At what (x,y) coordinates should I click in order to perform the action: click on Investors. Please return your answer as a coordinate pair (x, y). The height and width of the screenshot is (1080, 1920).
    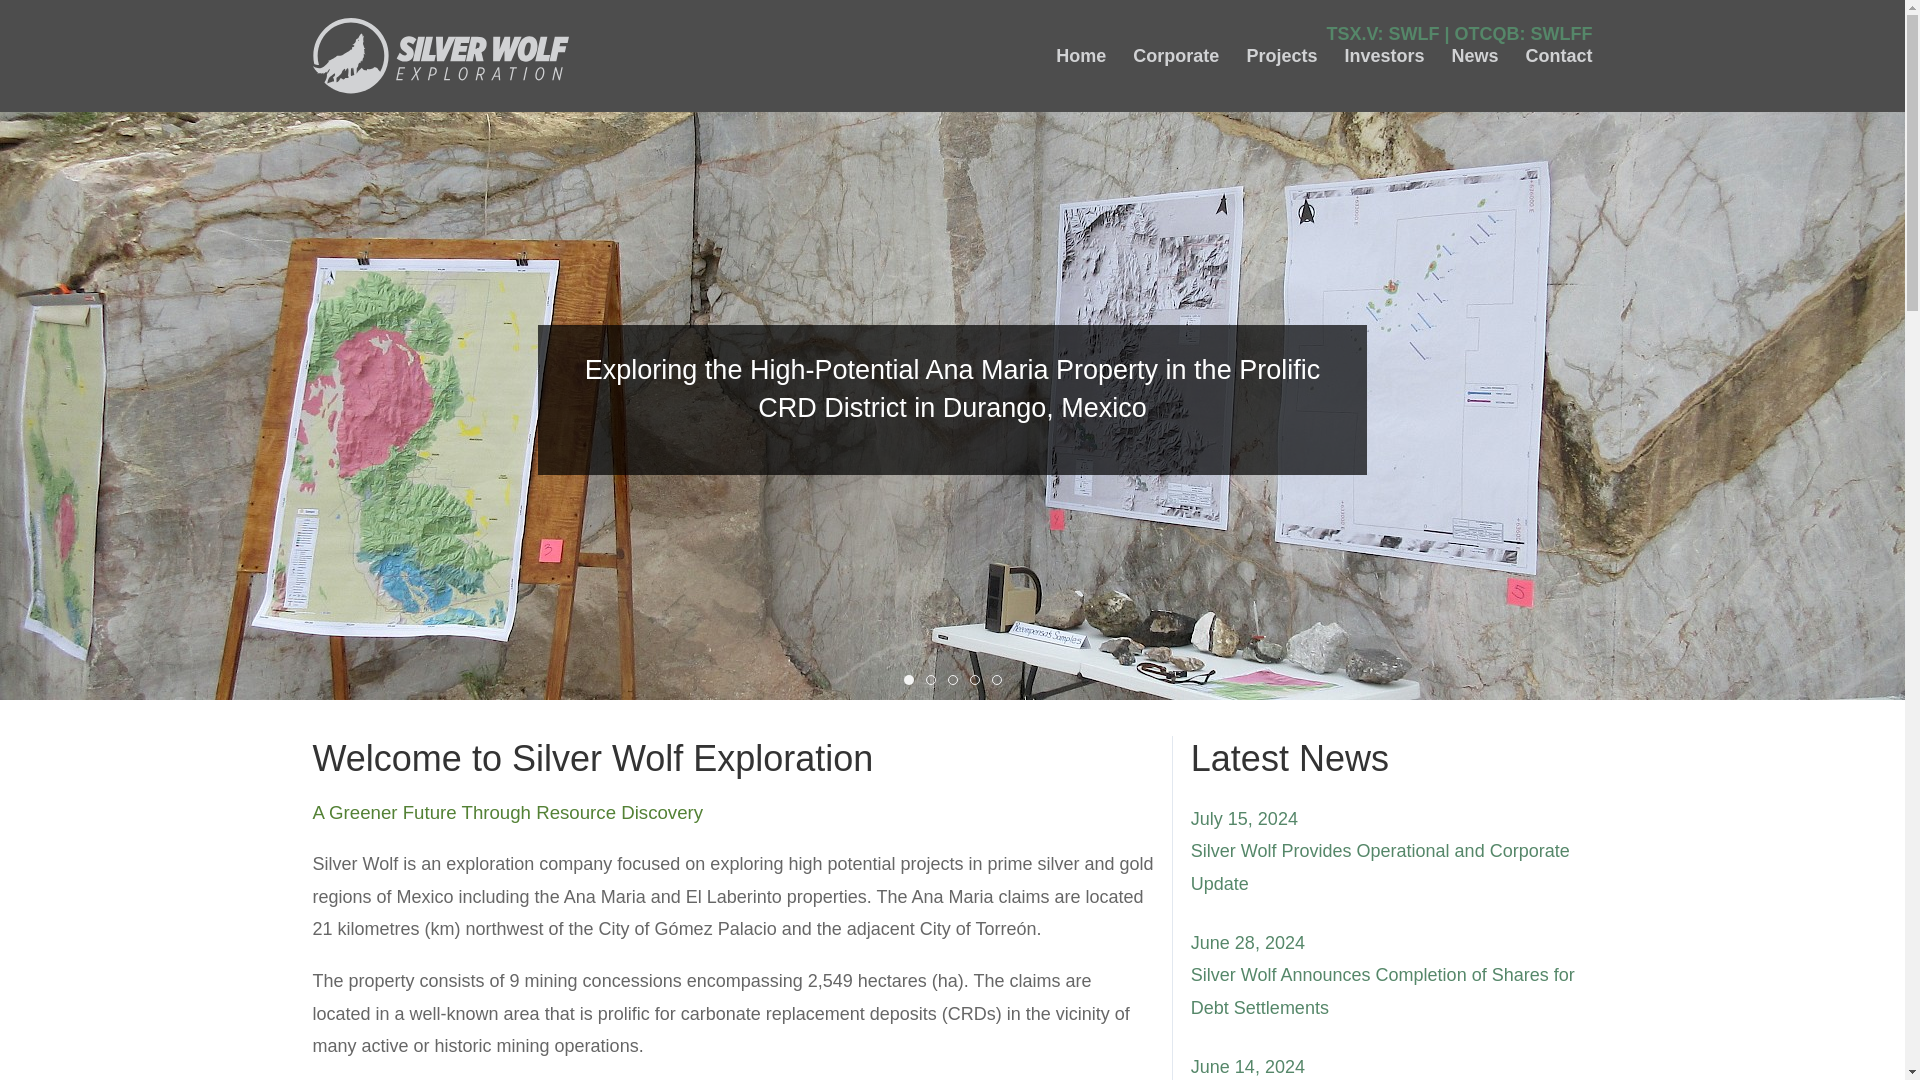
    Looking at the image, I should click on (1384, 56).